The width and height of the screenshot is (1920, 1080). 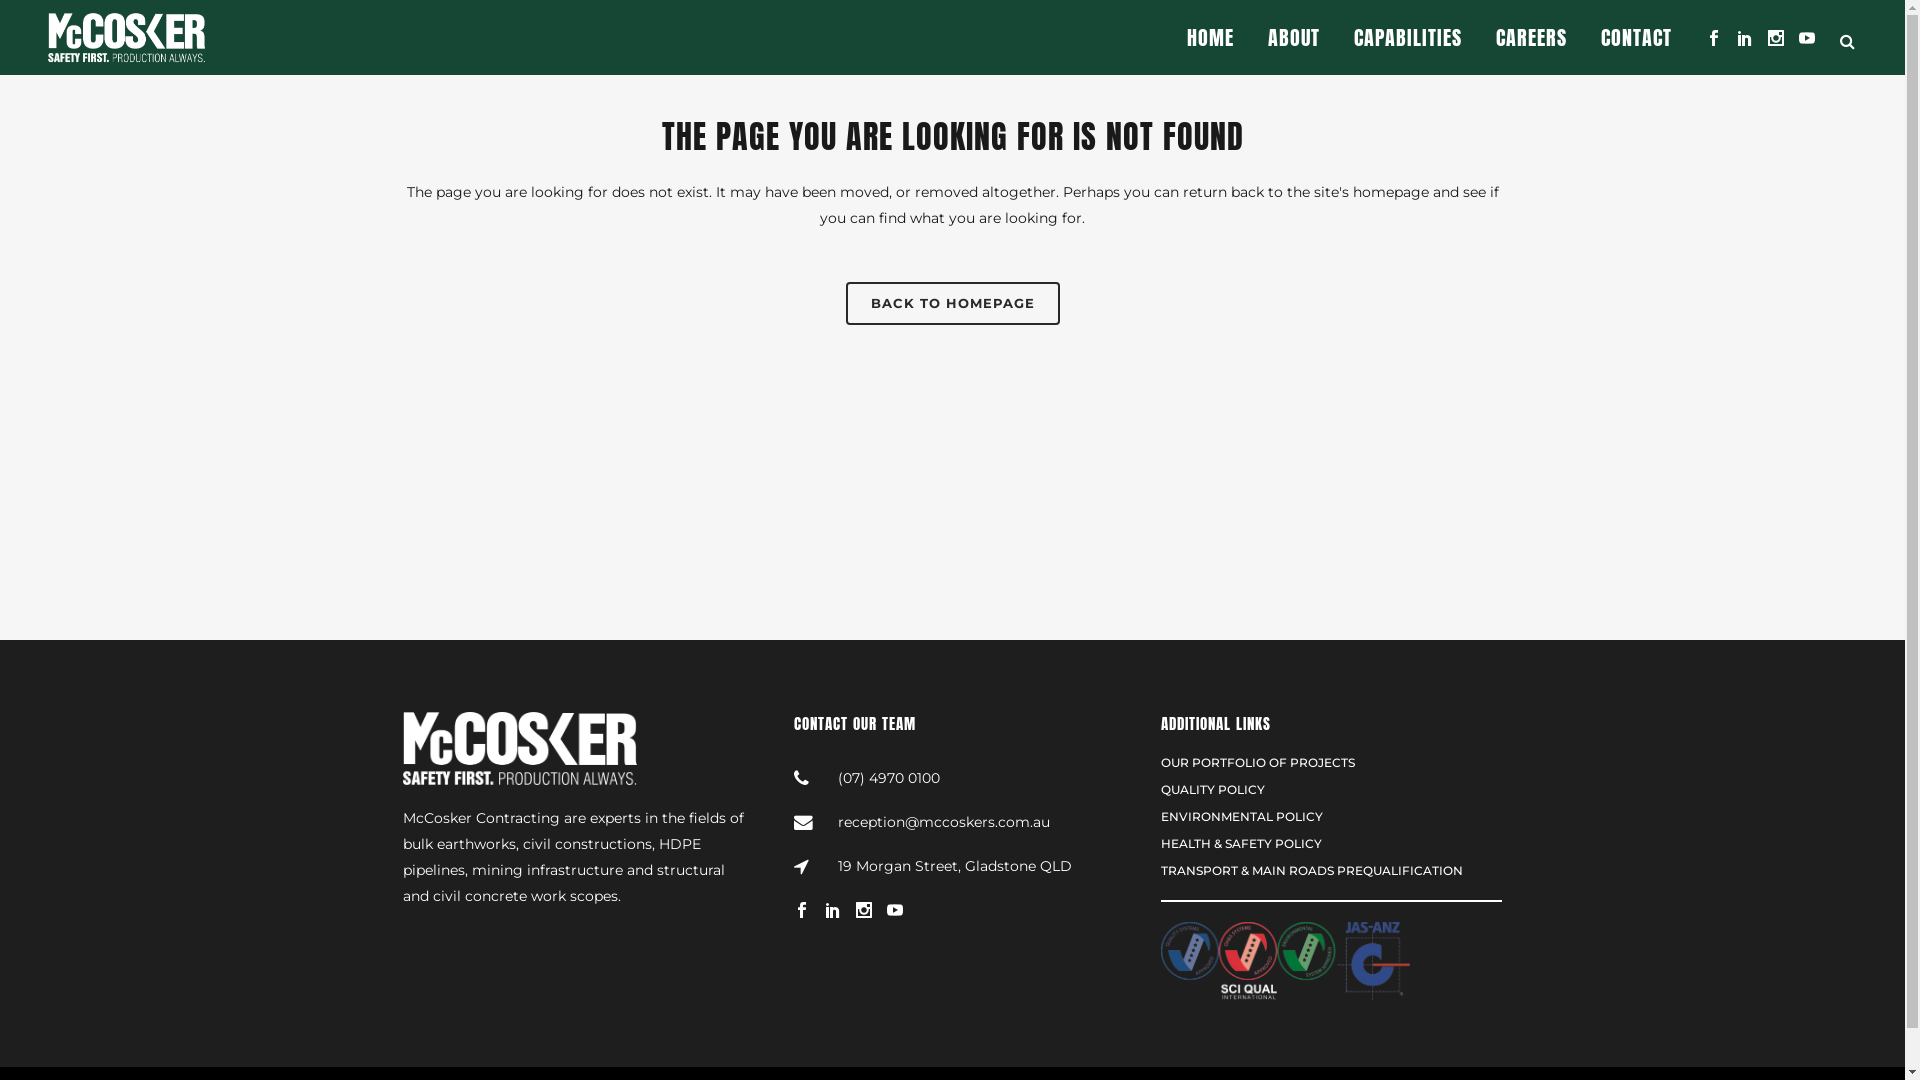 I want to click on QUALITY POLICY, so click(x=1332, y=790).